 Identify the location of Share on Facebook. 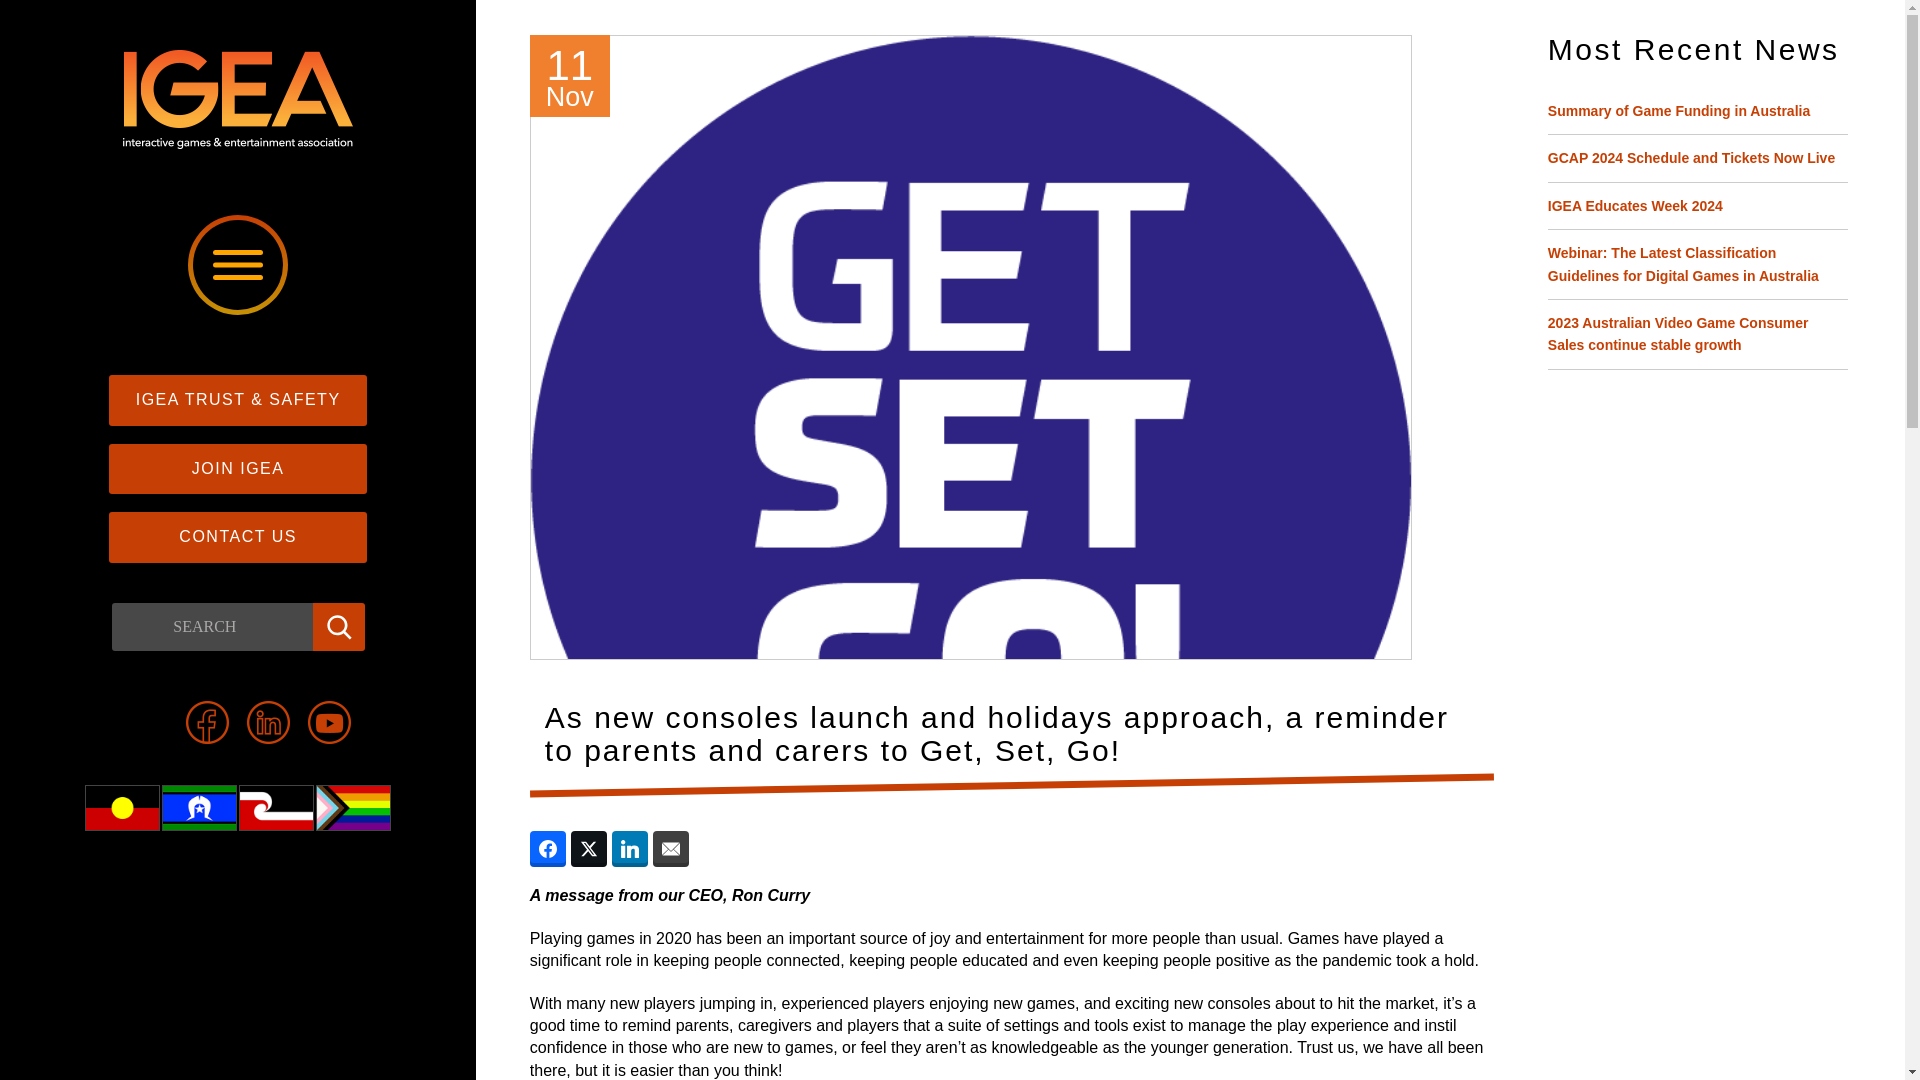
(548, 848).